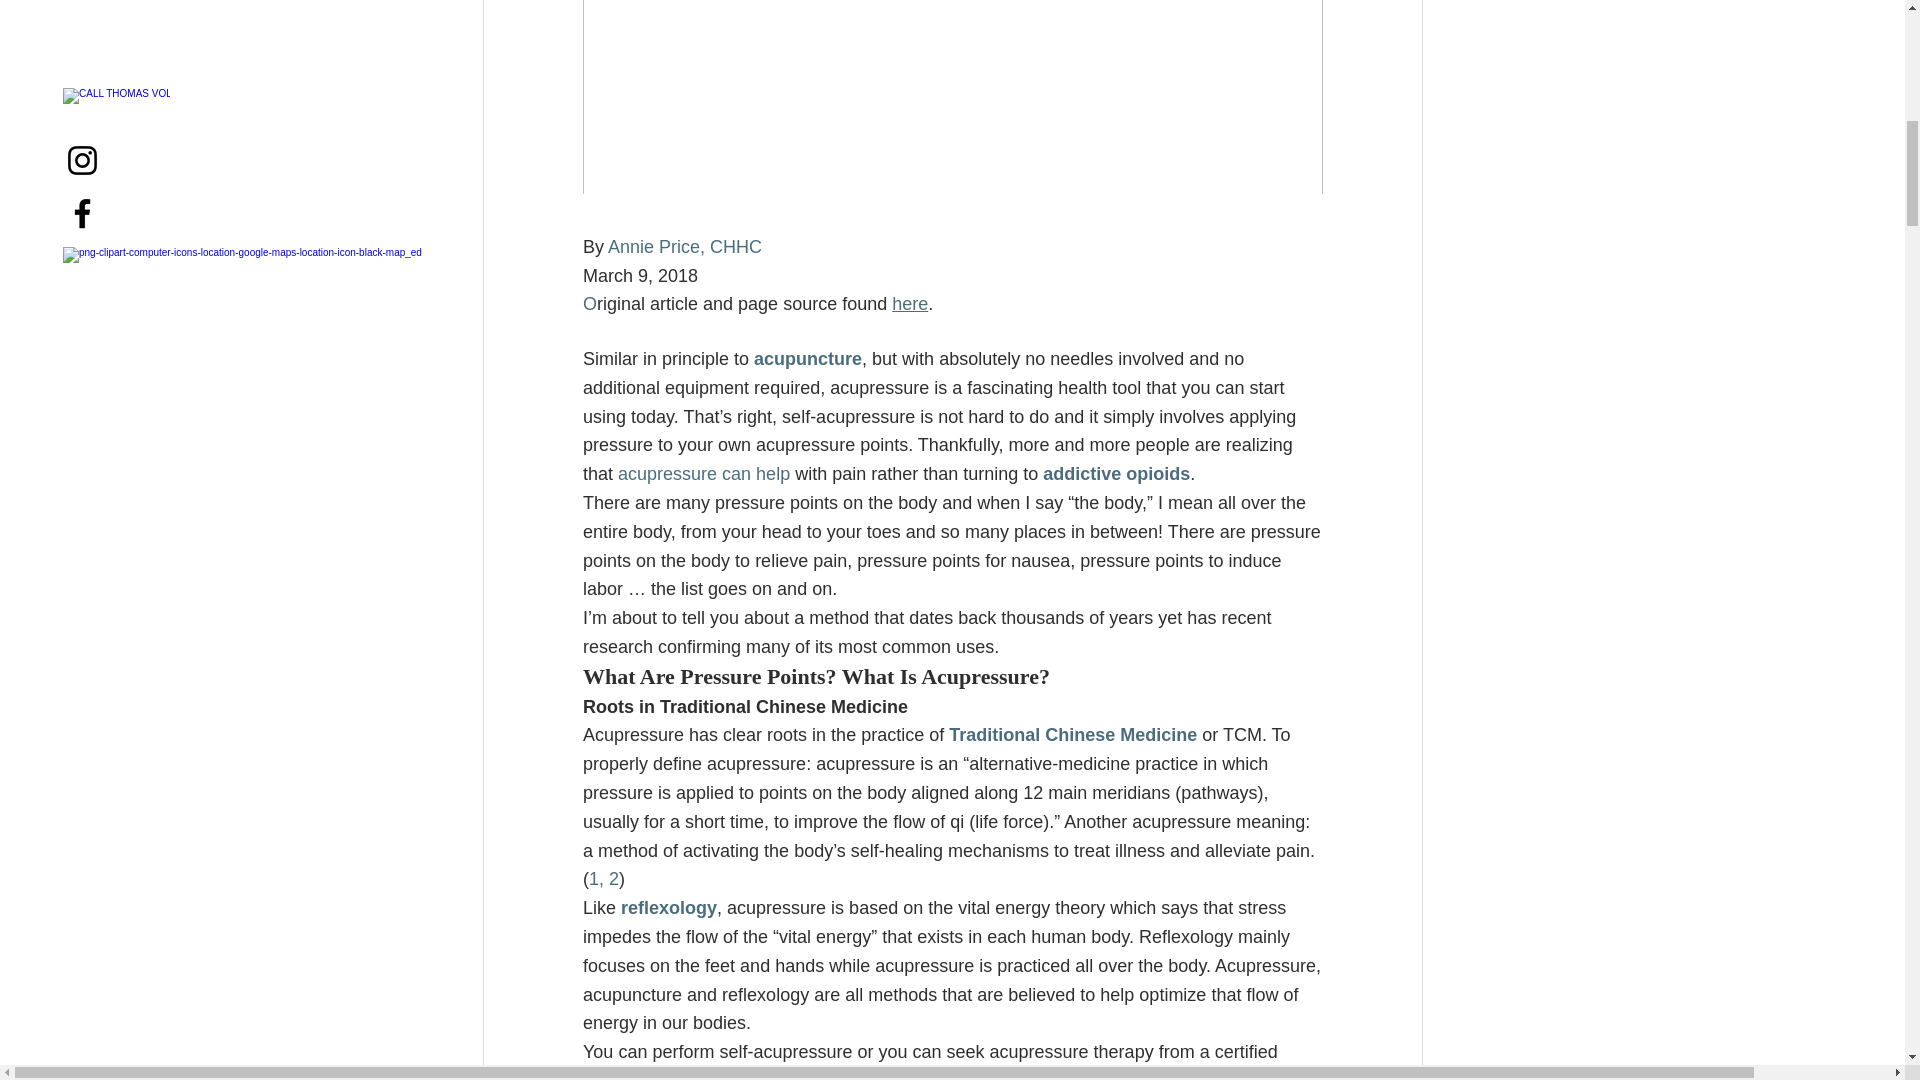 This screenshot has width=1920, height=1080. I want to click on acupressure can help, so click(704, 474).